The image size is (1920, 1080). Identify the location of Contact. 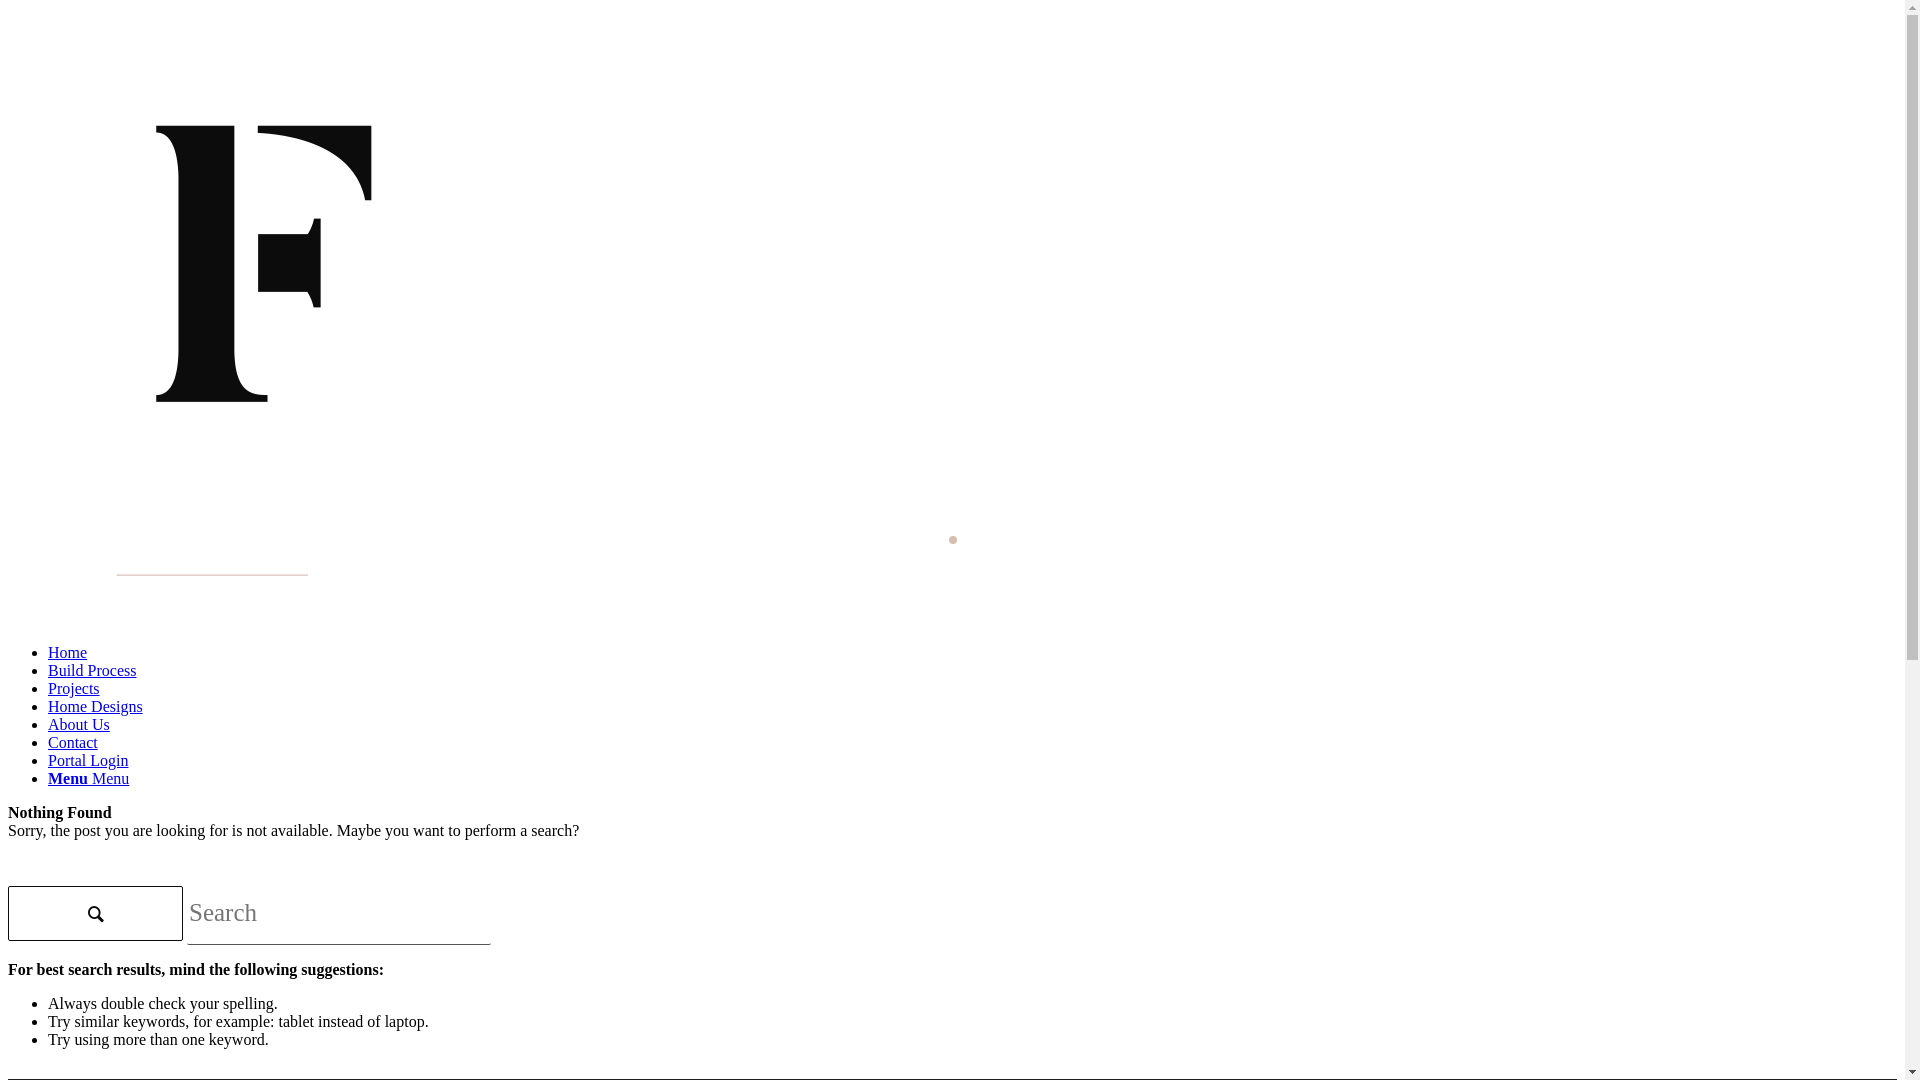
(73, 742).